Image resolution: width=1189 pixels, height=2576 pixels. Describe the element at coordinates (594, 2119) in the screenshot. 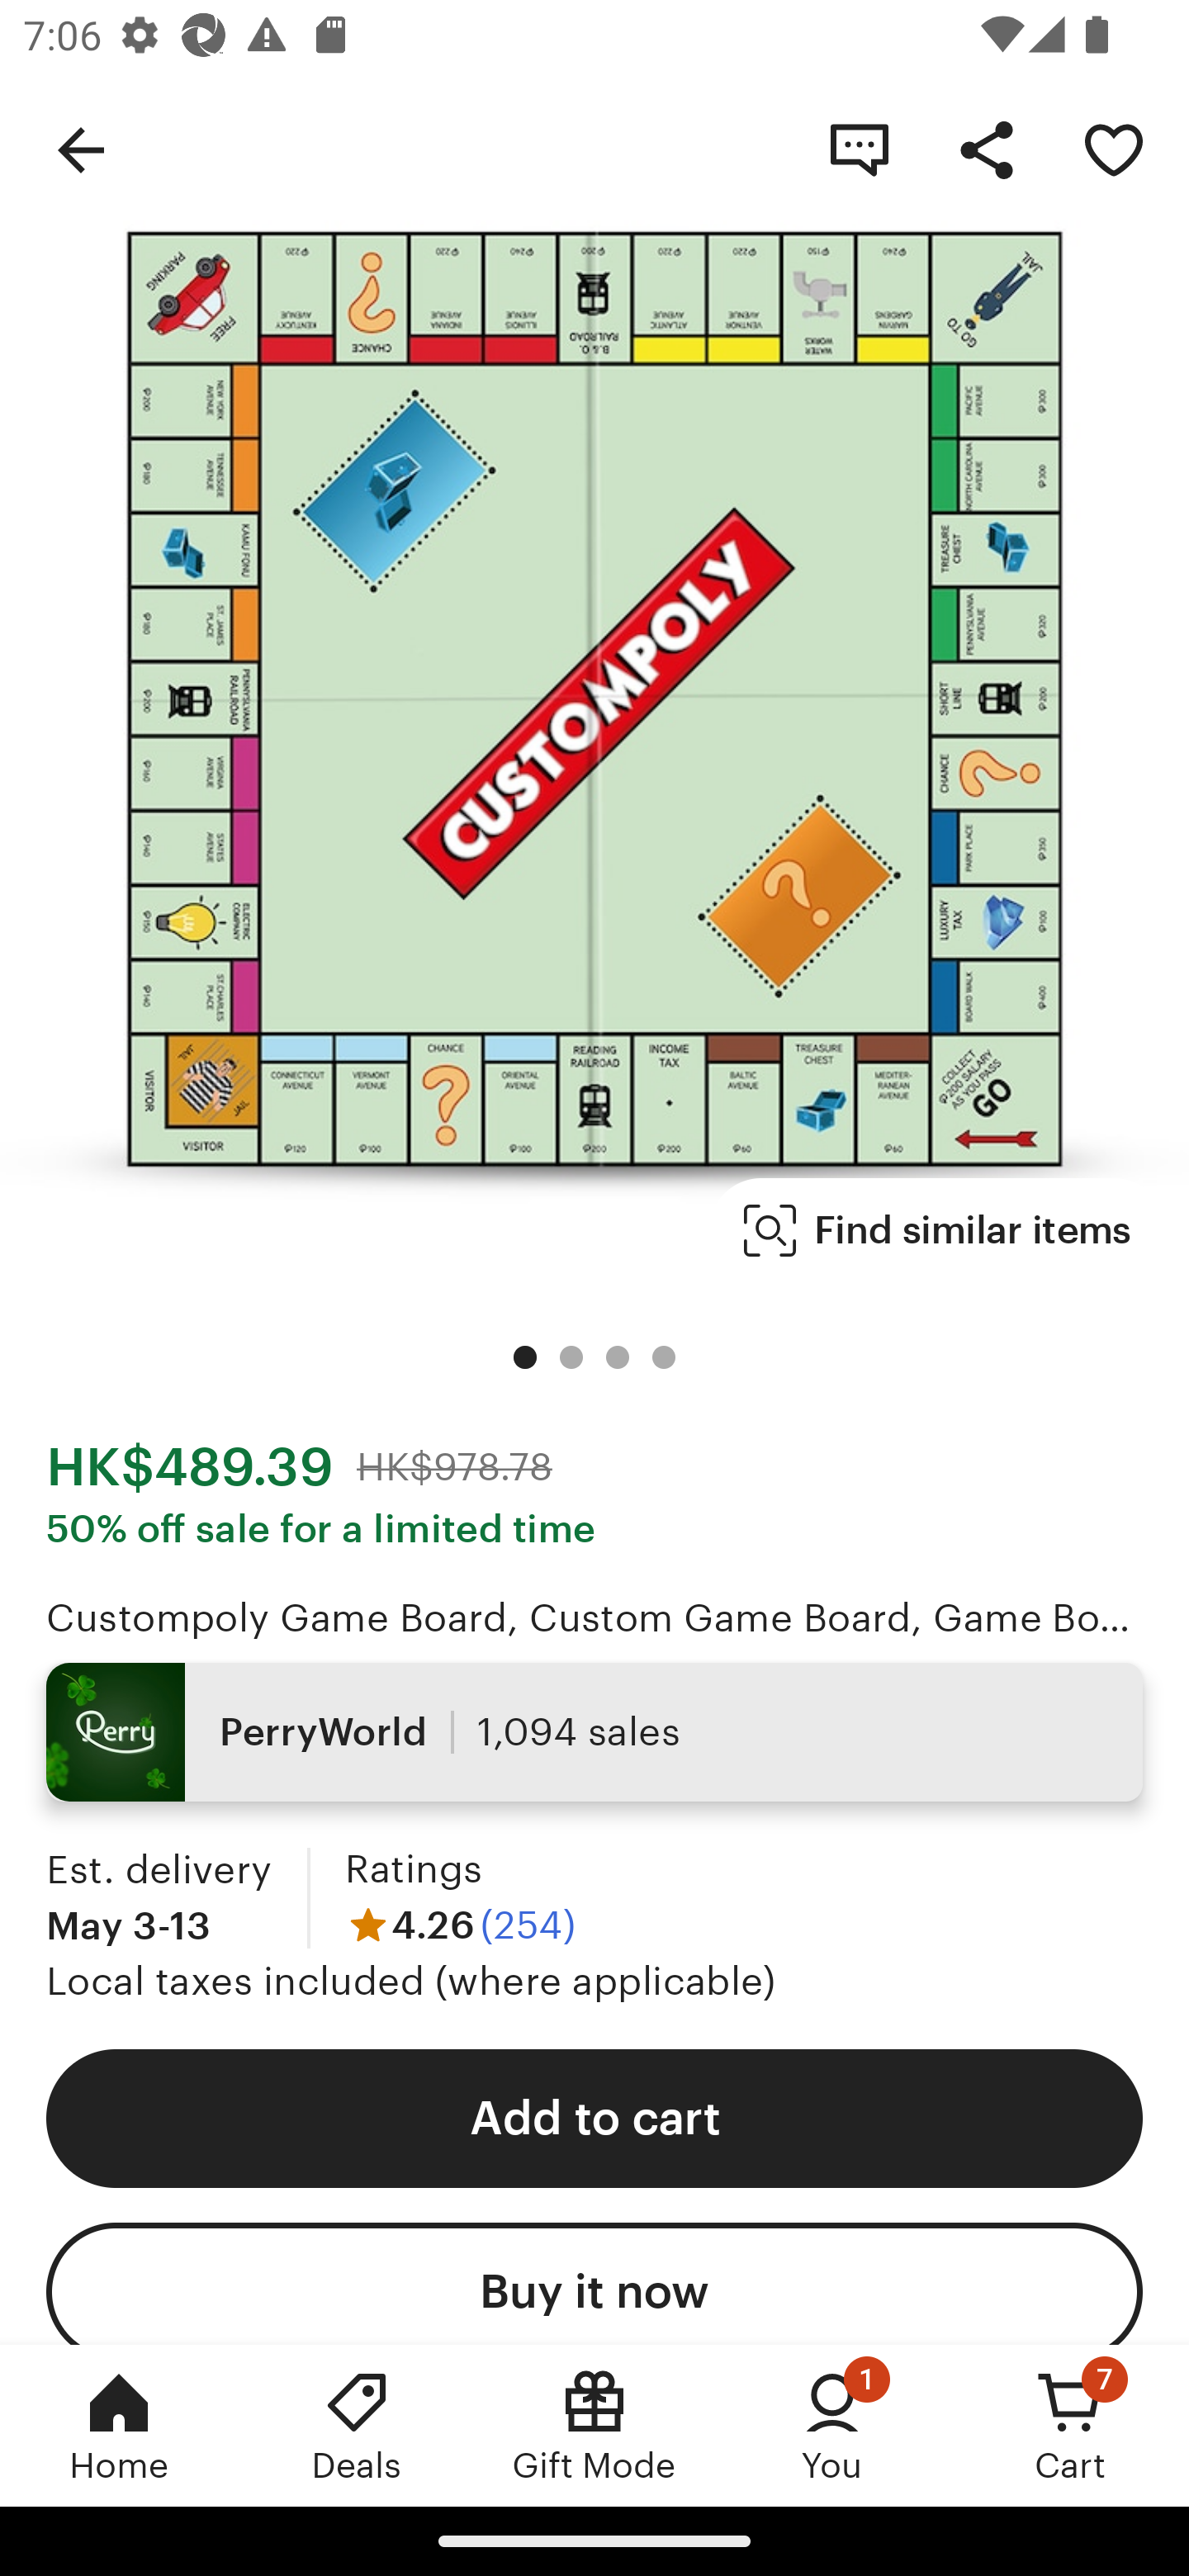

I see `Add to cart` at that location.